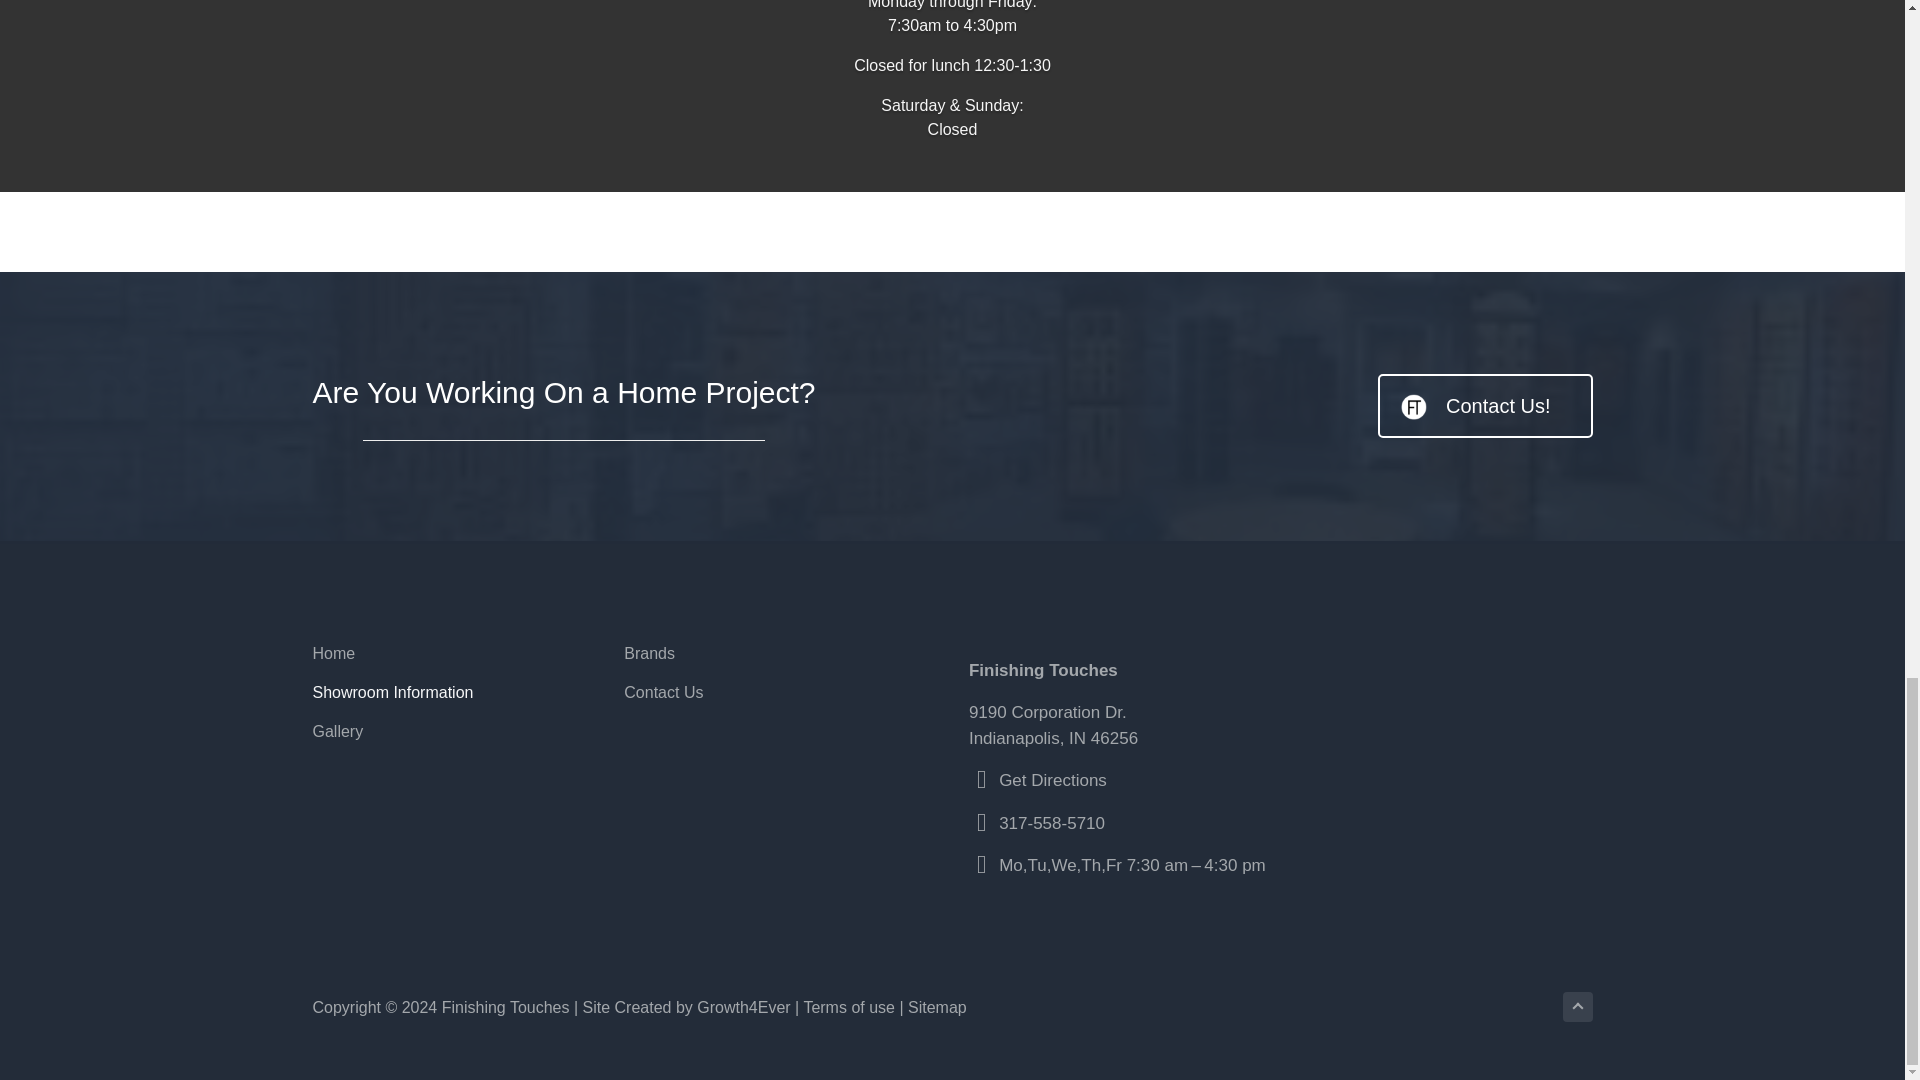 The image size is (1920, 1080). I want to click on Get Directions, so click(1052, 780).